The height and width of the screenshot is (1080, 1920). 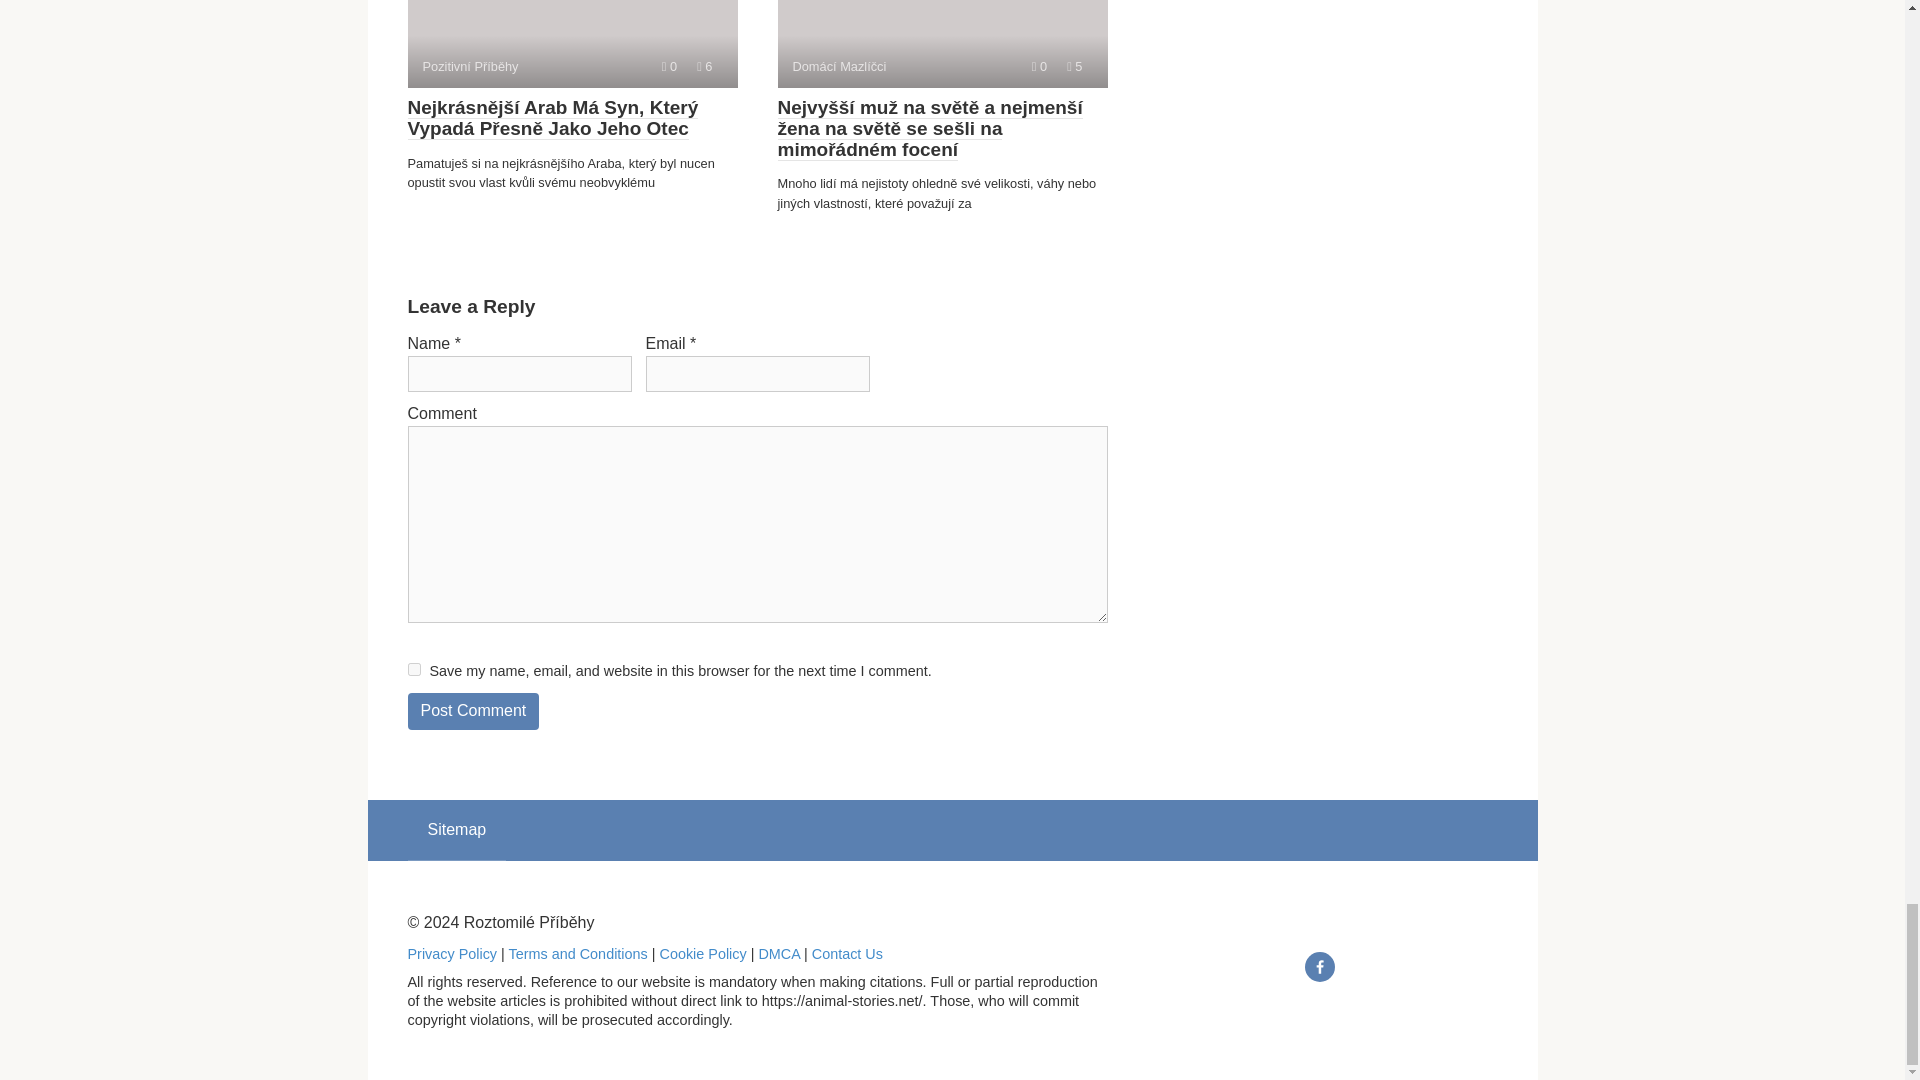 I want to click on Post Comment, so click(x=473, y=712).